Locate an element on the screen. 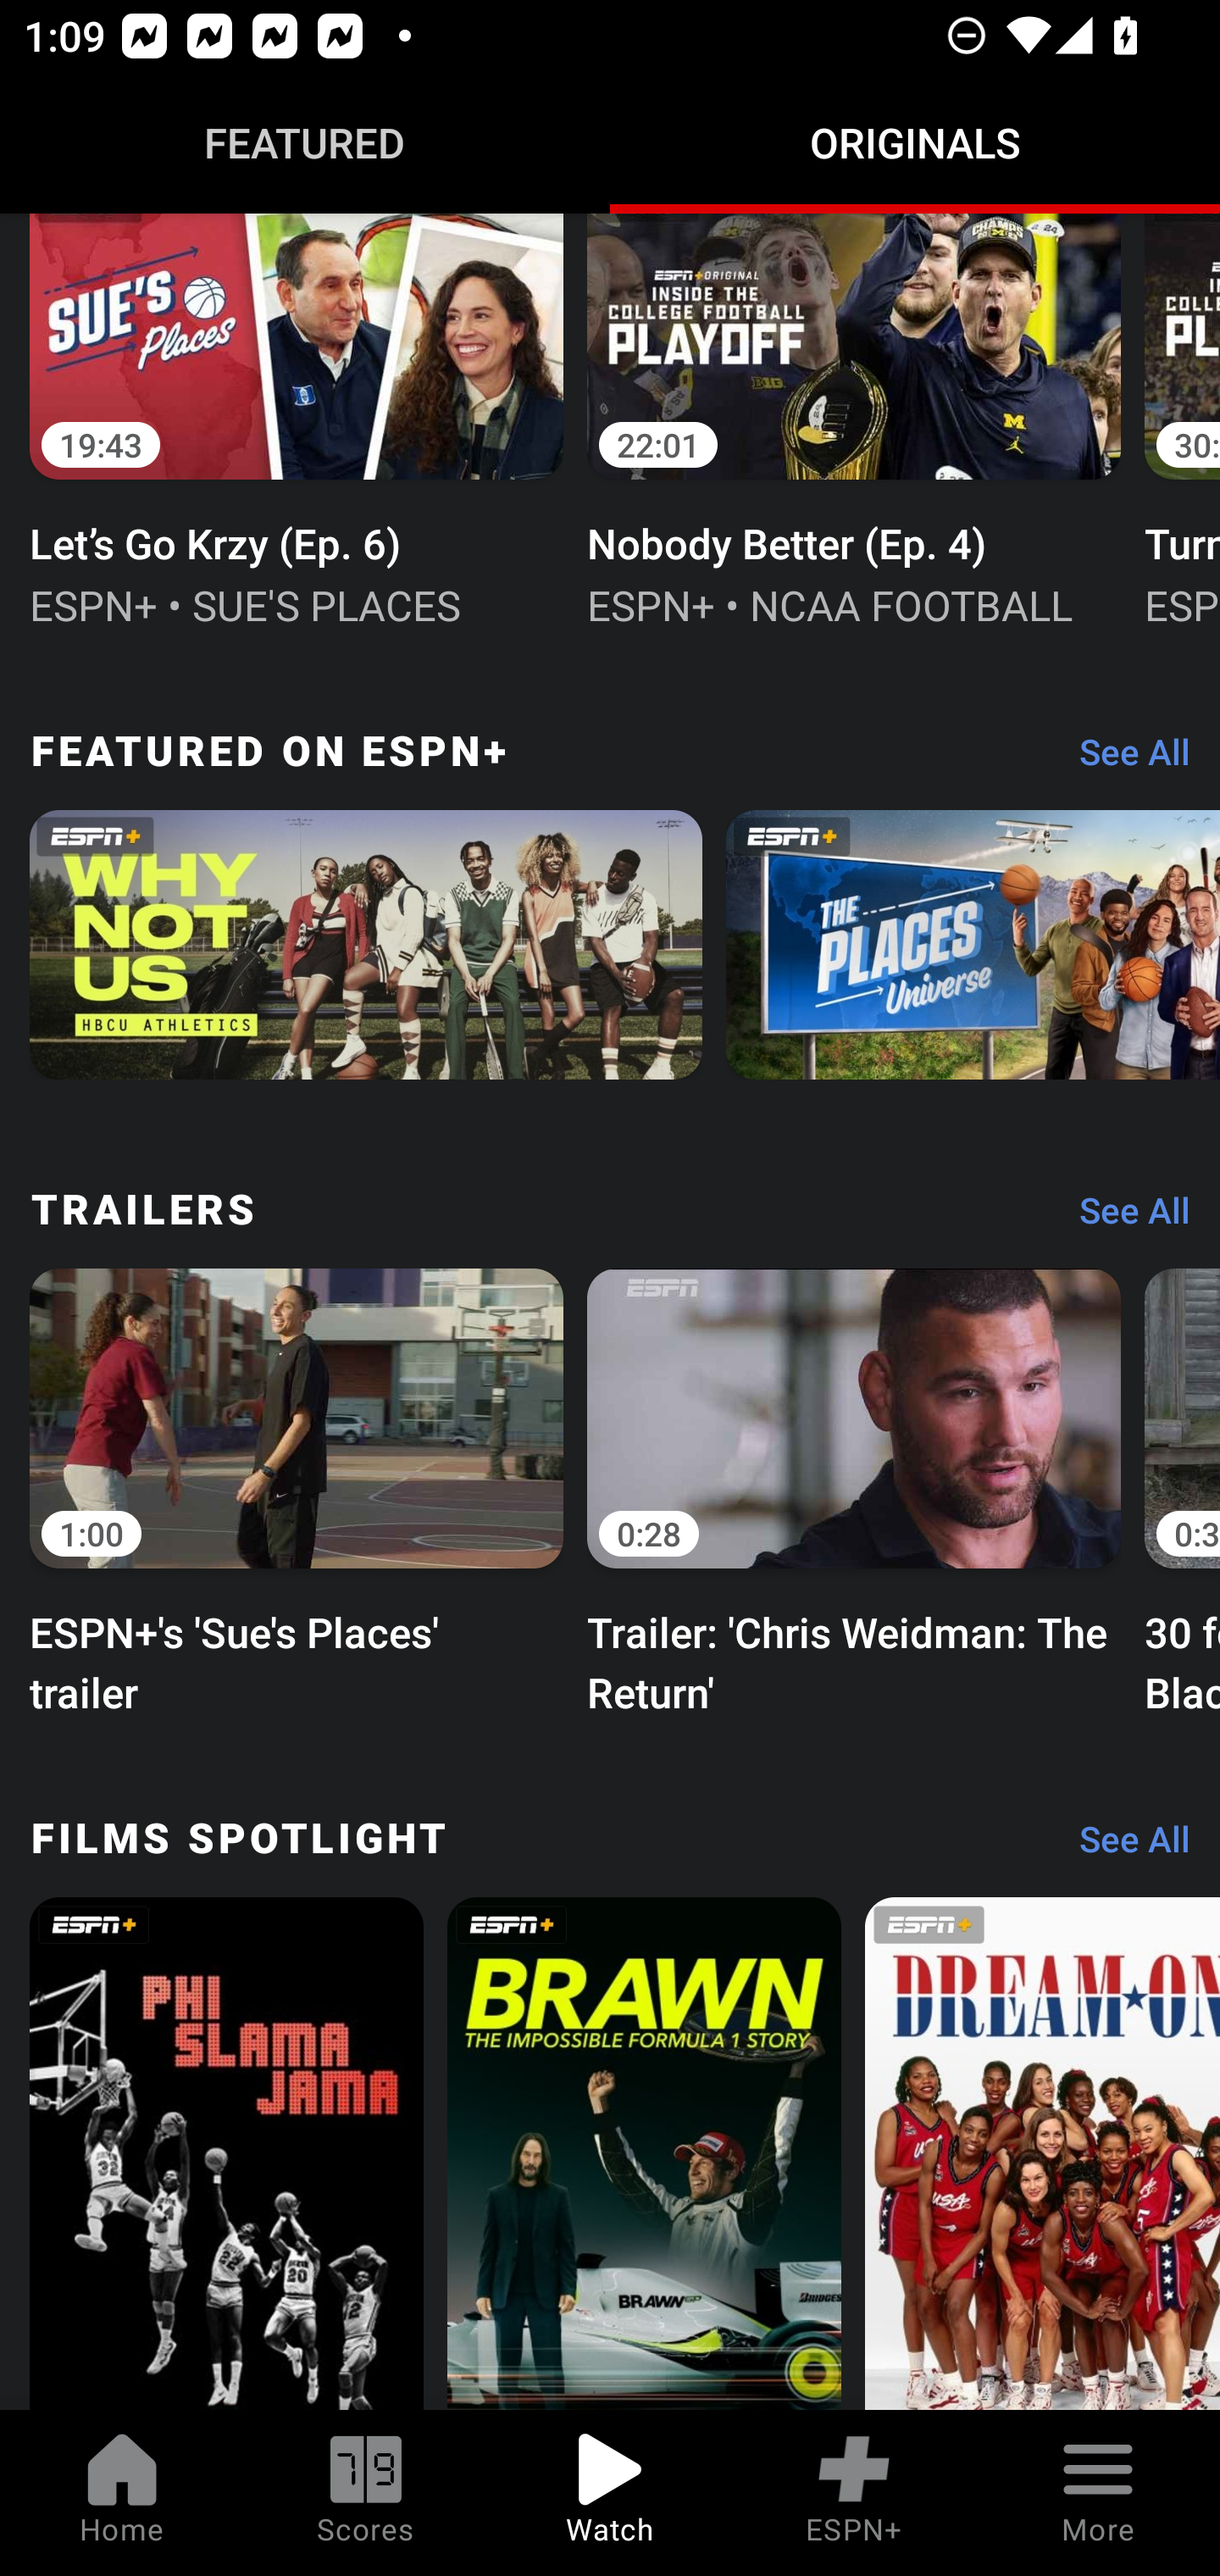 This screenshot has width=1220, height=2576. 22:01 Nobody Better (Ep. 4) ESPN+ • NCAA FOOTBALL is located at coordinates (854, 424).